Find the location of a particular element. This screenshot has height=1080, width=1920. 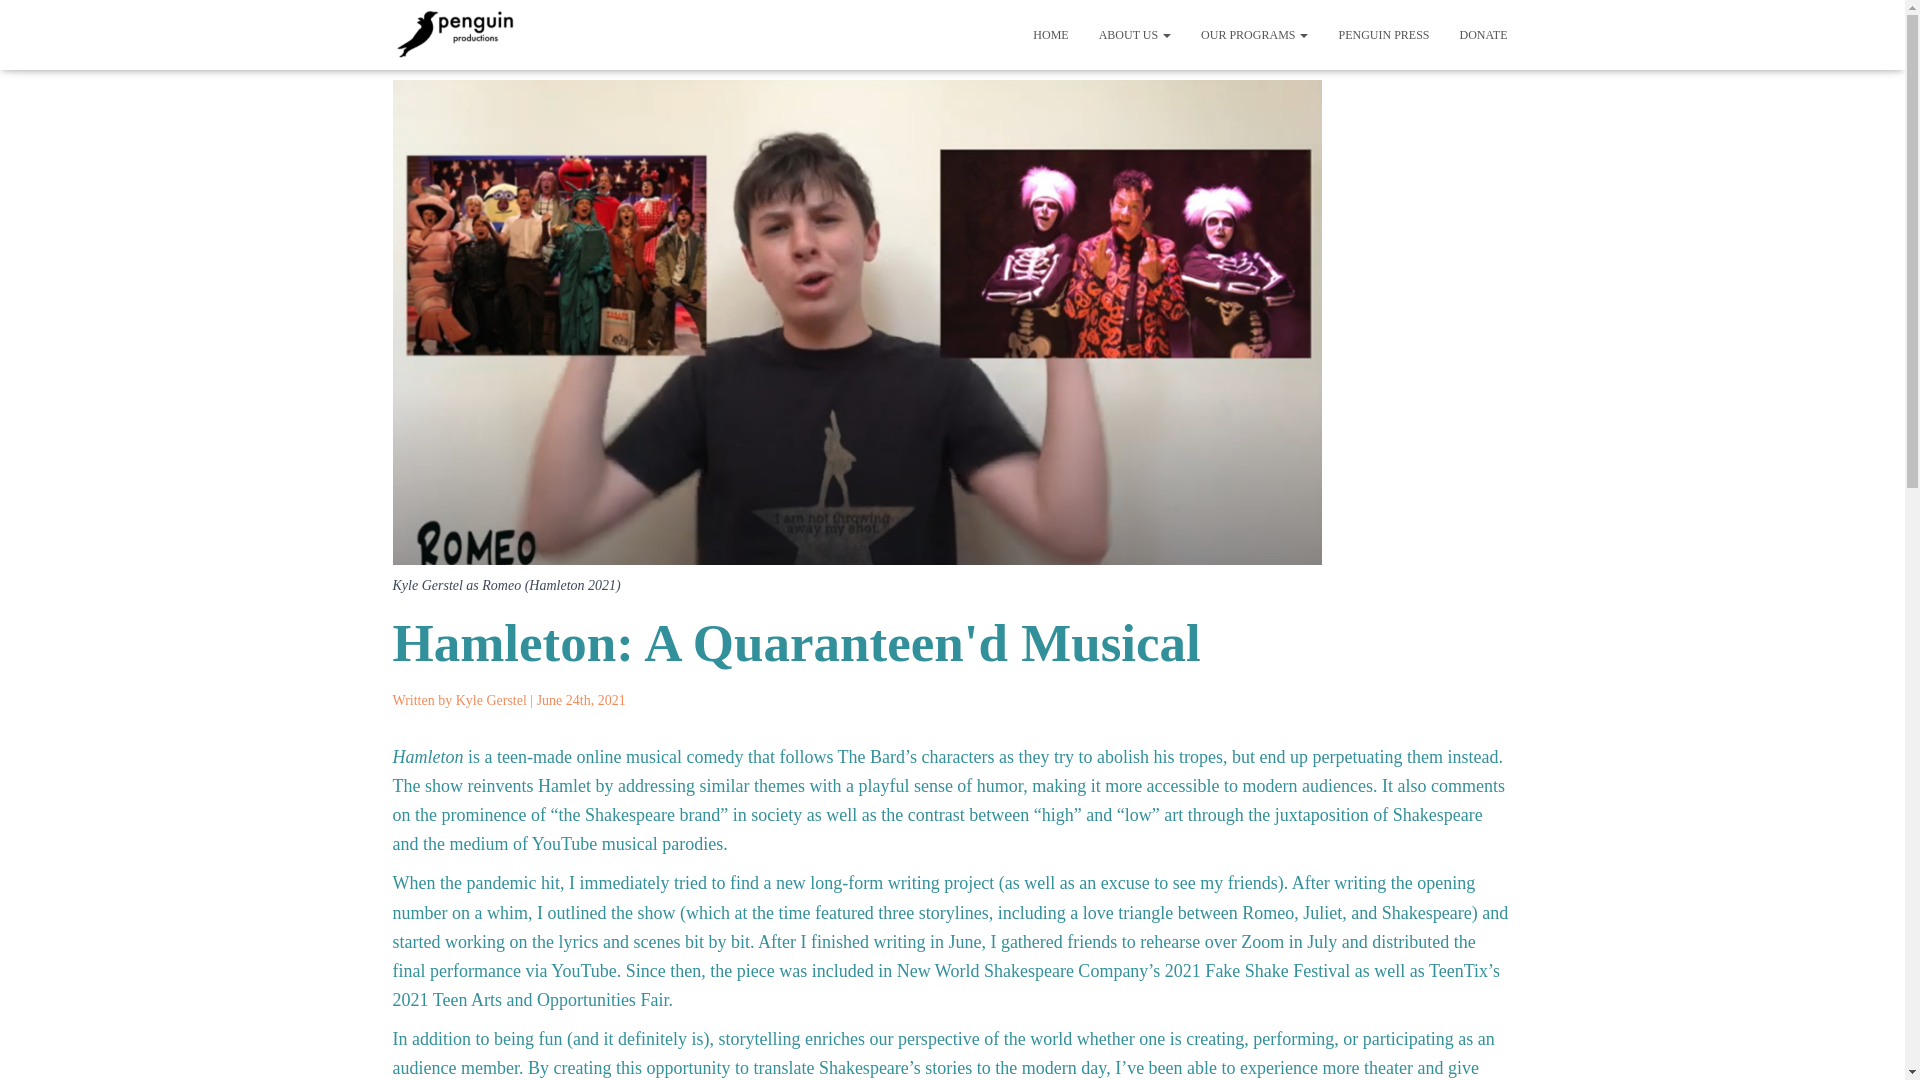

HOME is located at coordinates (1050, 34).